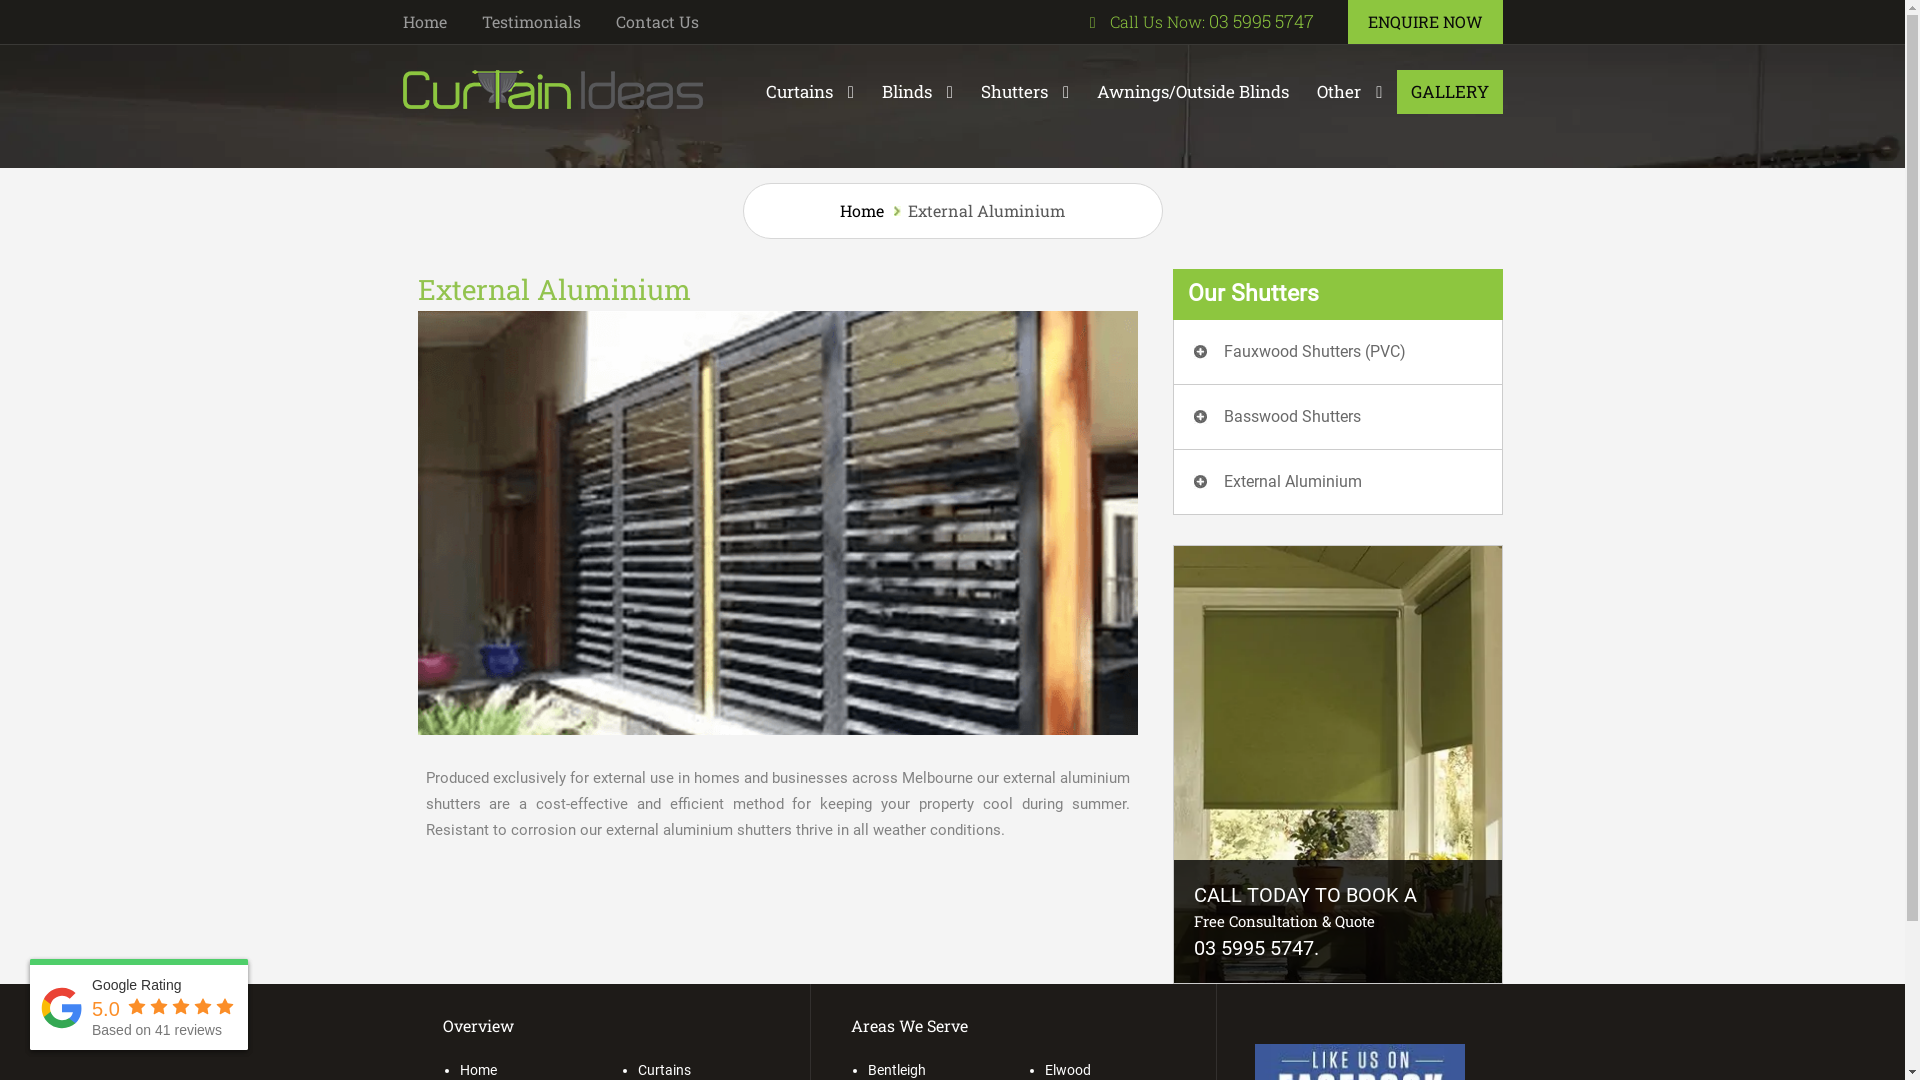  What do you see at coordinates (1292, 416) in the screenshot?
I see `Basswood Shutters` at bounding box center [1292, 416].